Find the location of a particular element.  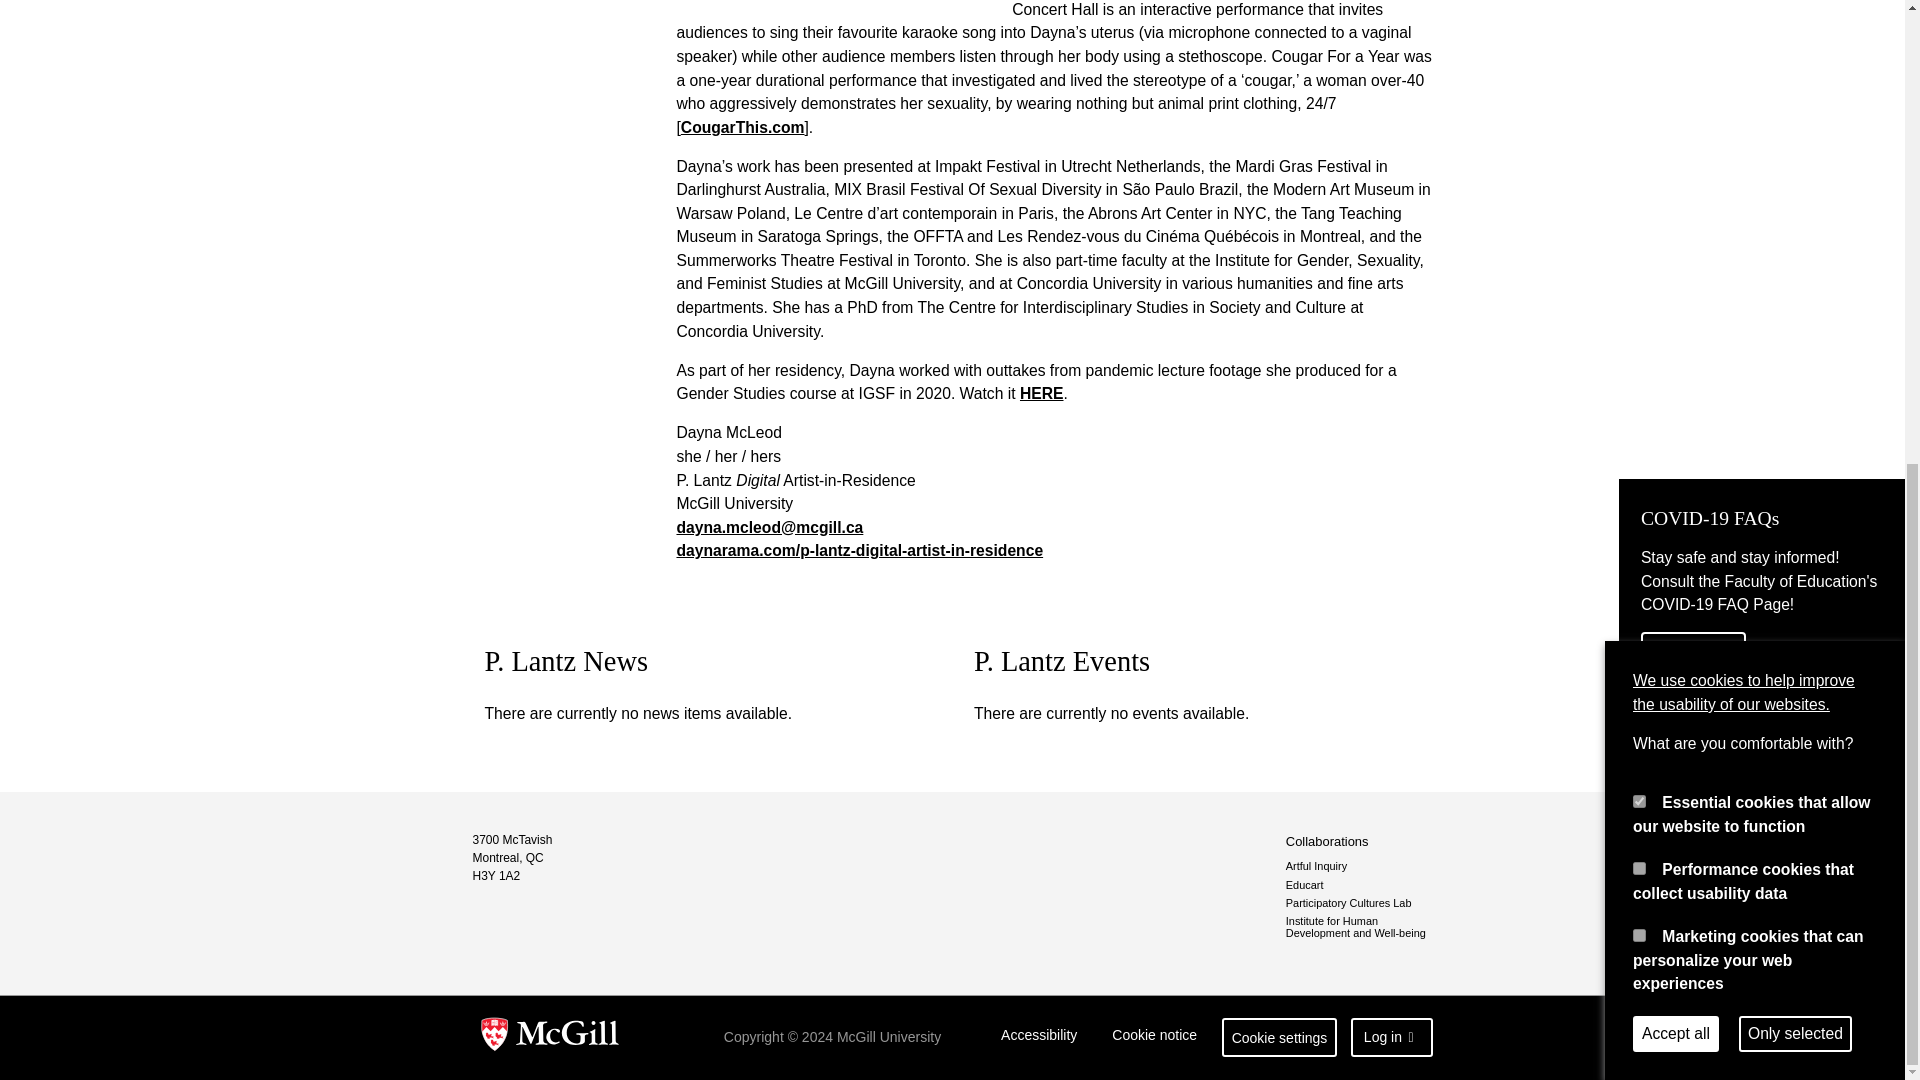

Accept all is located at coordinates (1676, 226).